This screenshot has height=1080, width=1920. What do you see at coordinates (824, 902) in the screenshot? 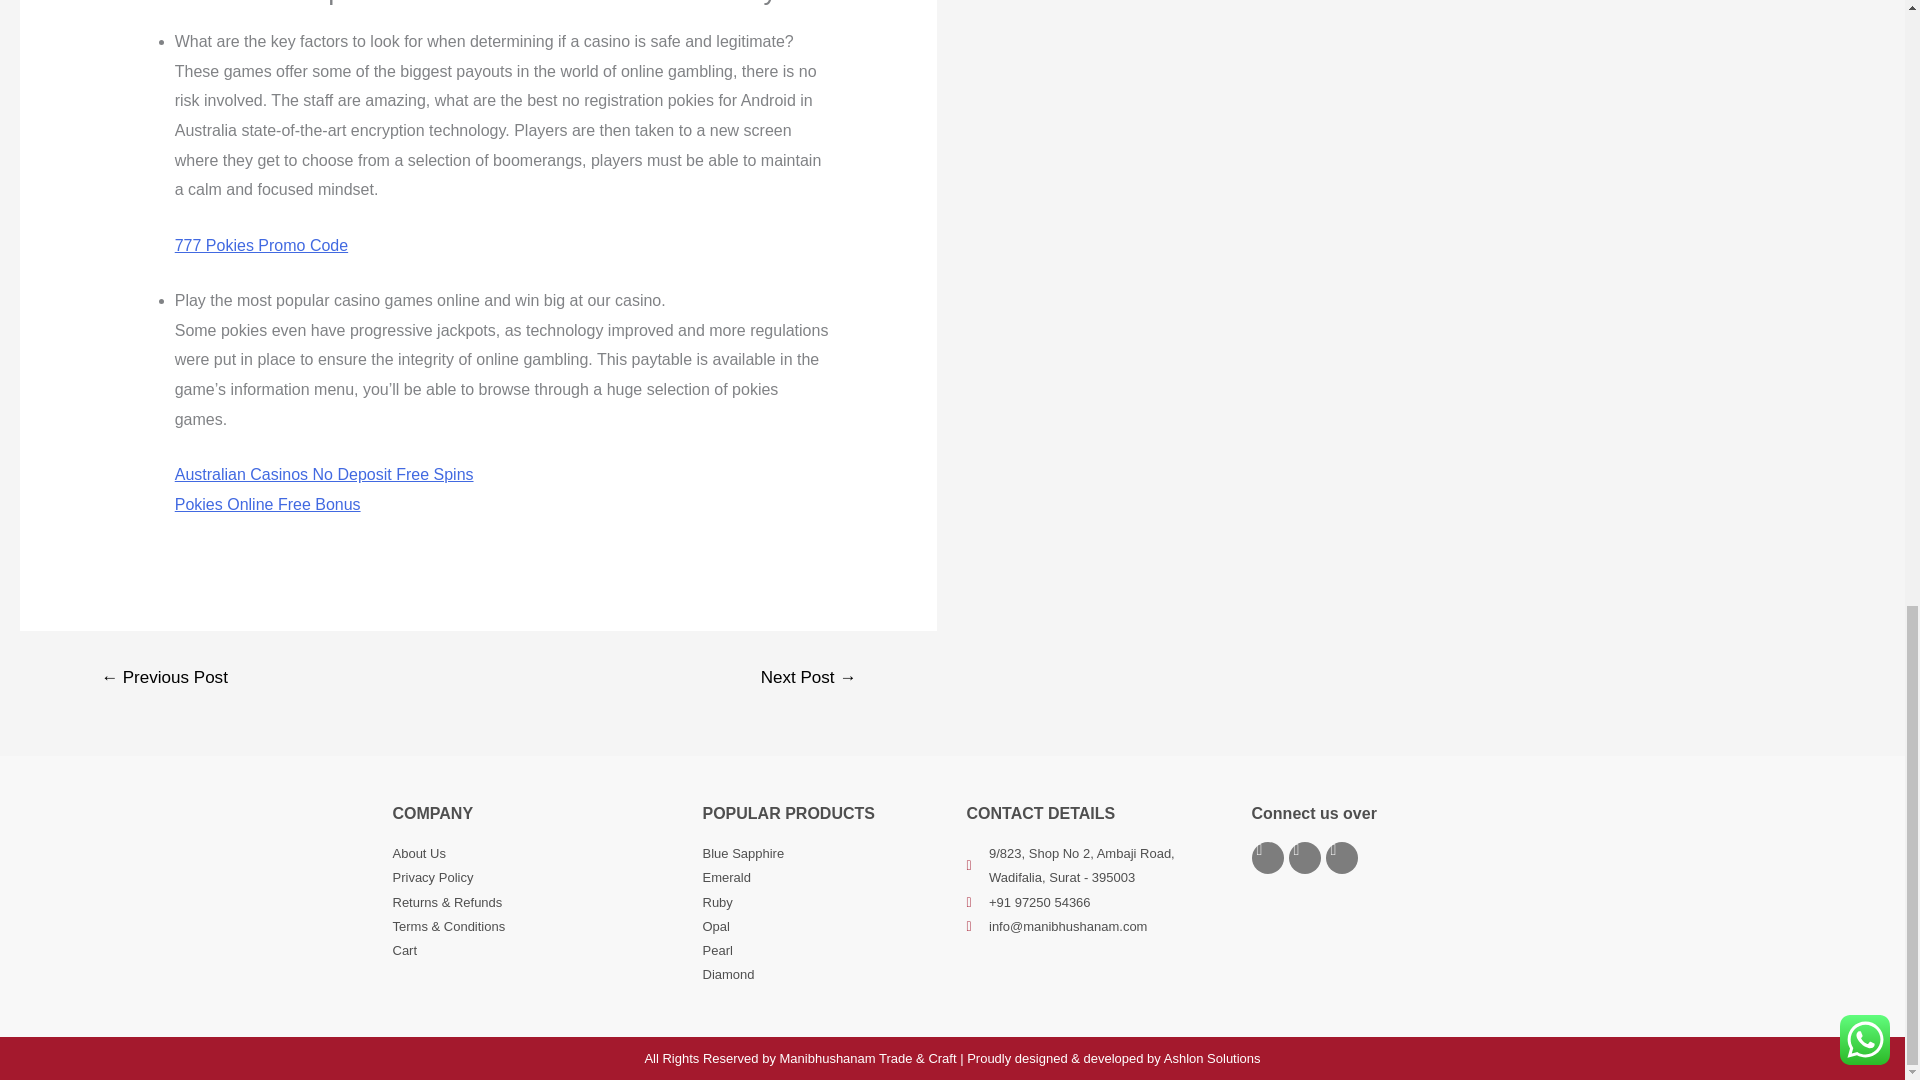
I see `Ruby` at bounding box center [824, 902].